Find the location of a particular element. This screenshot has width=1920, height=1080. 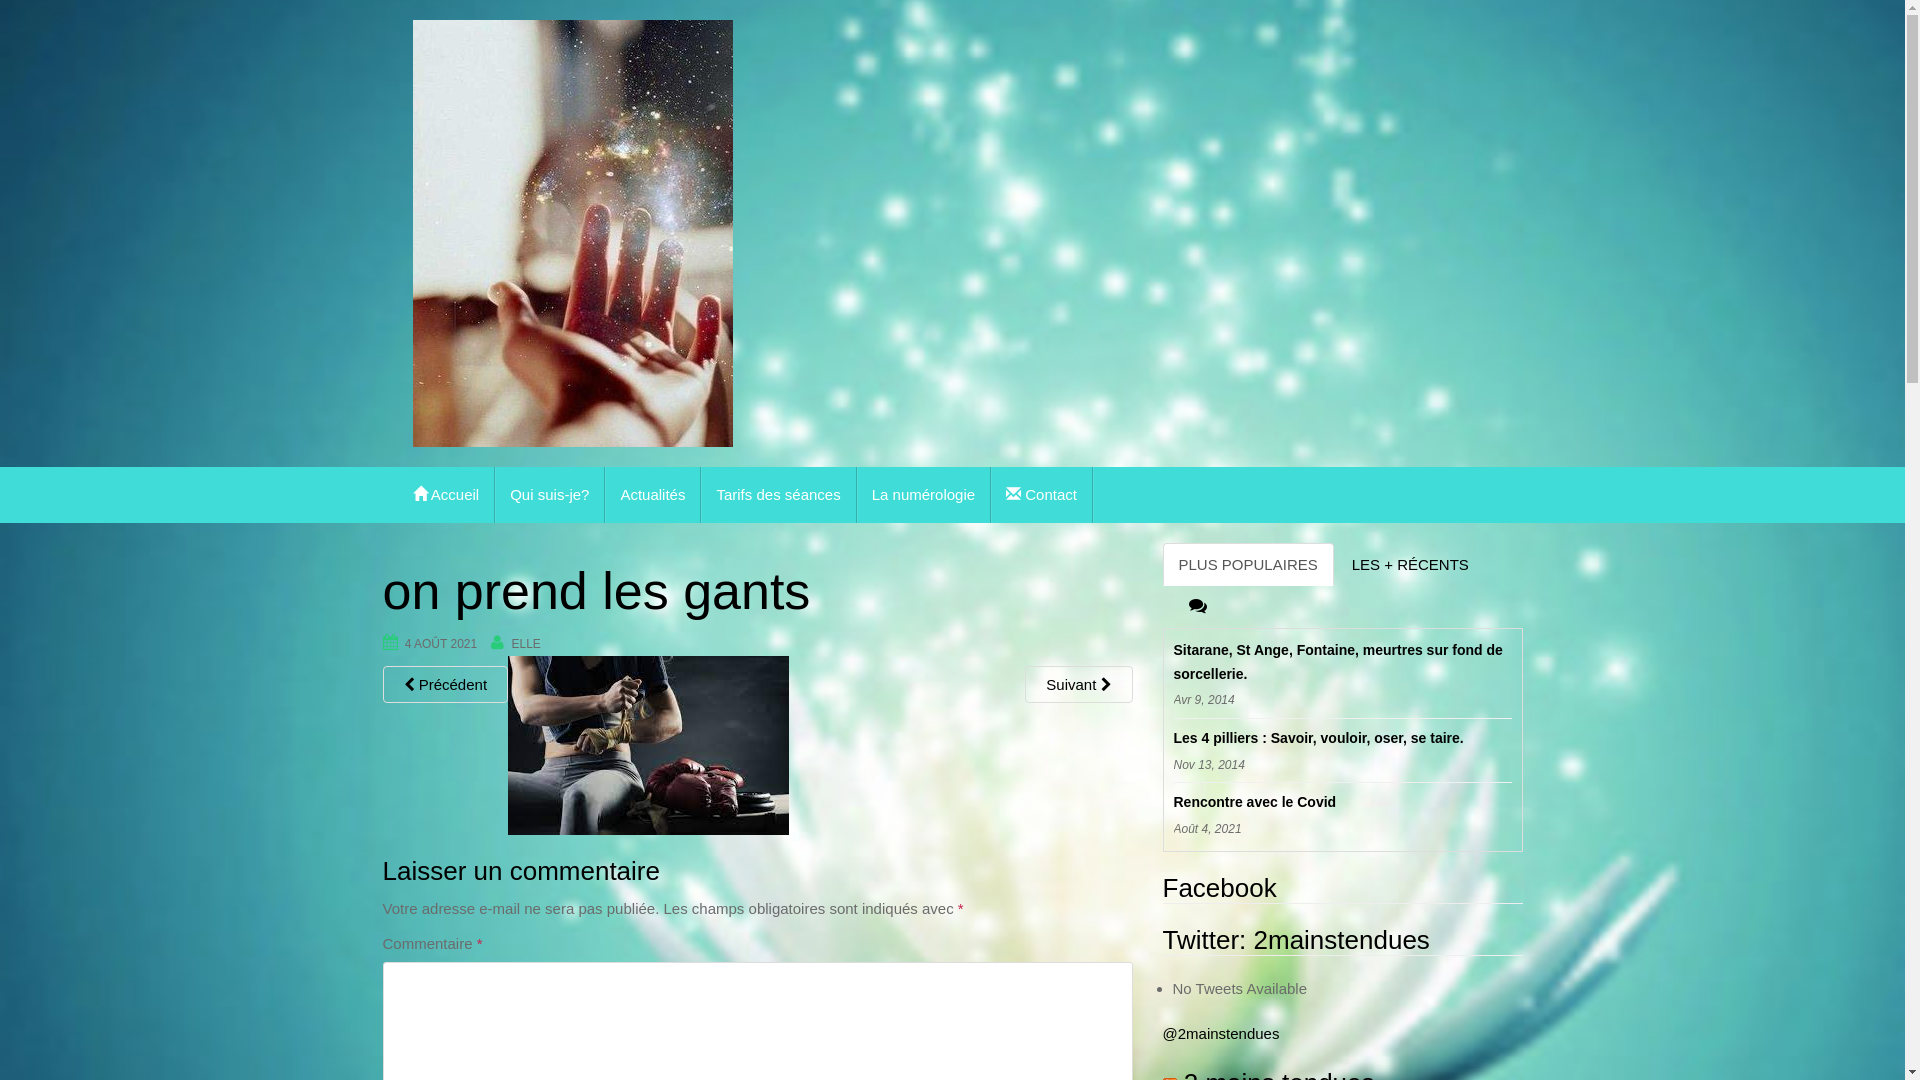

 Contact is located at coordinates (1042, 495).